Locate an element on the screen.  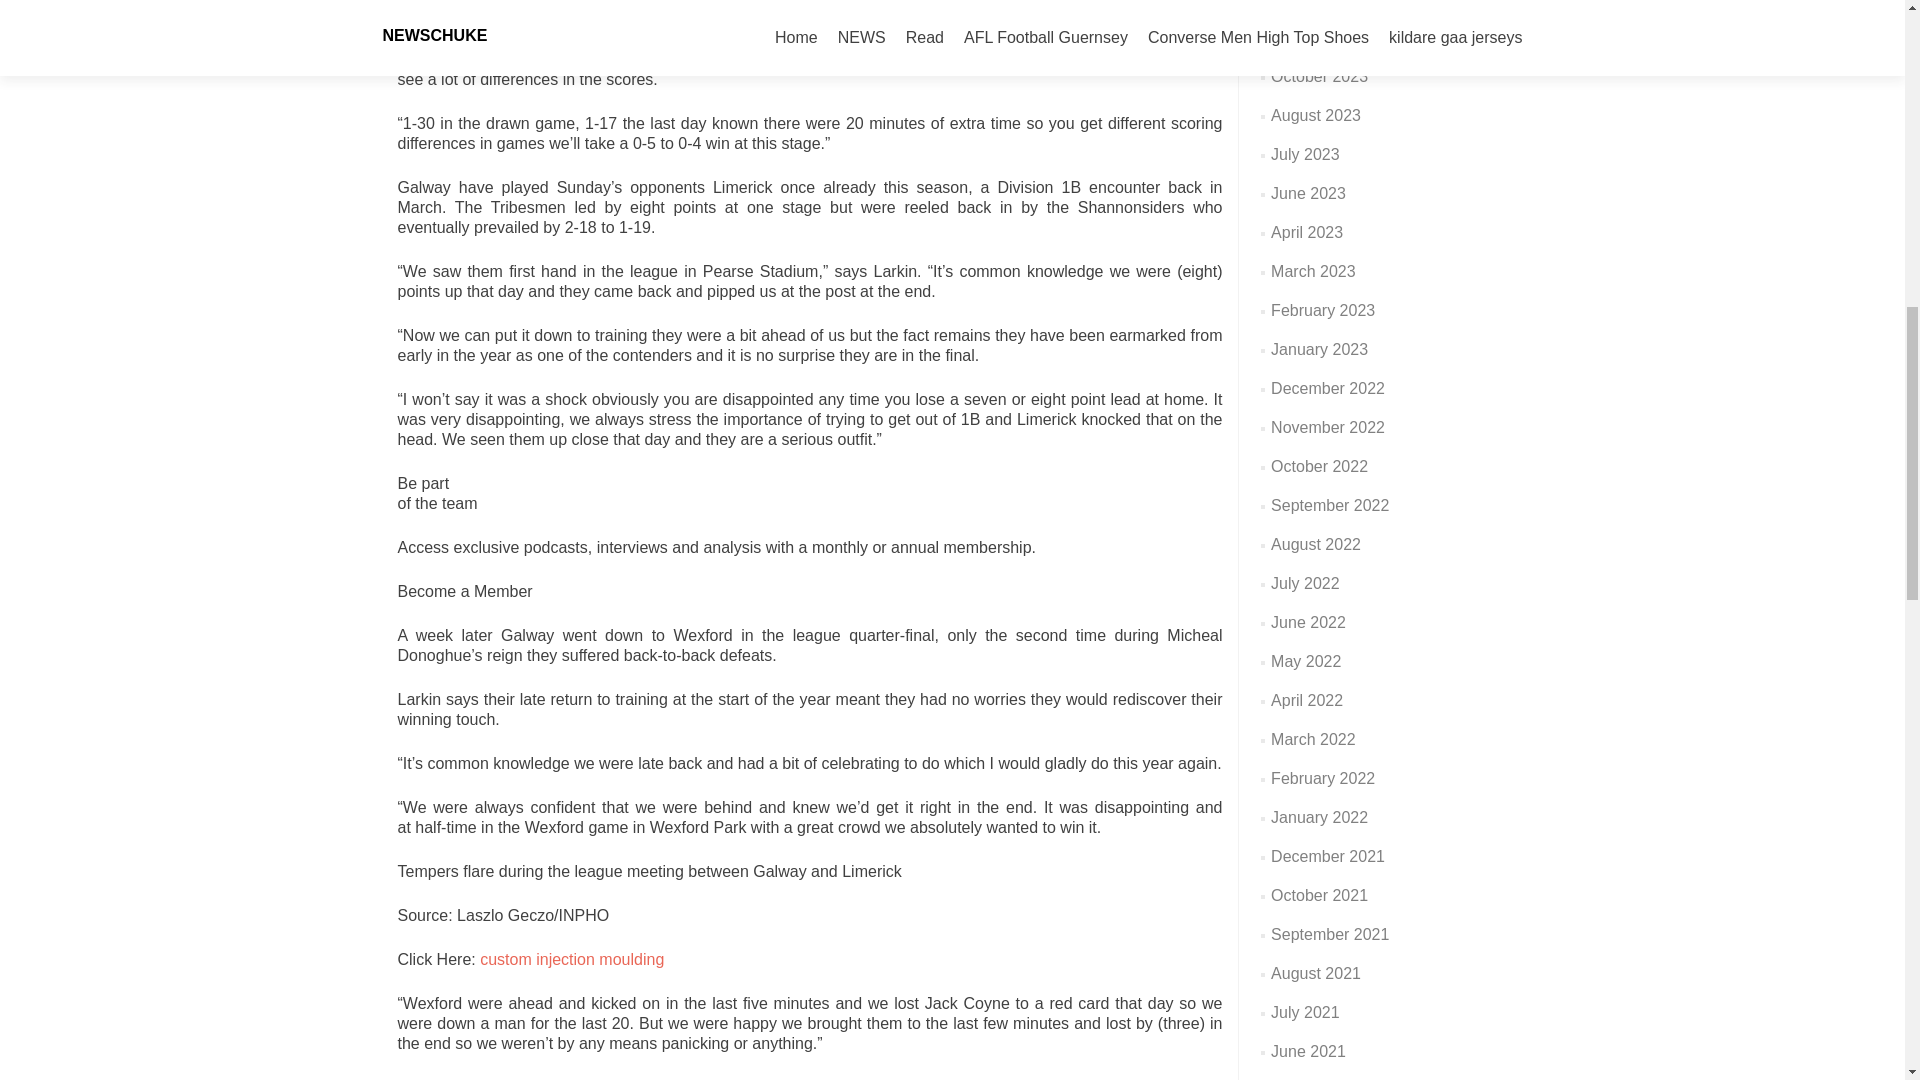
custom injection moulding is located at coordinates (572, 959).